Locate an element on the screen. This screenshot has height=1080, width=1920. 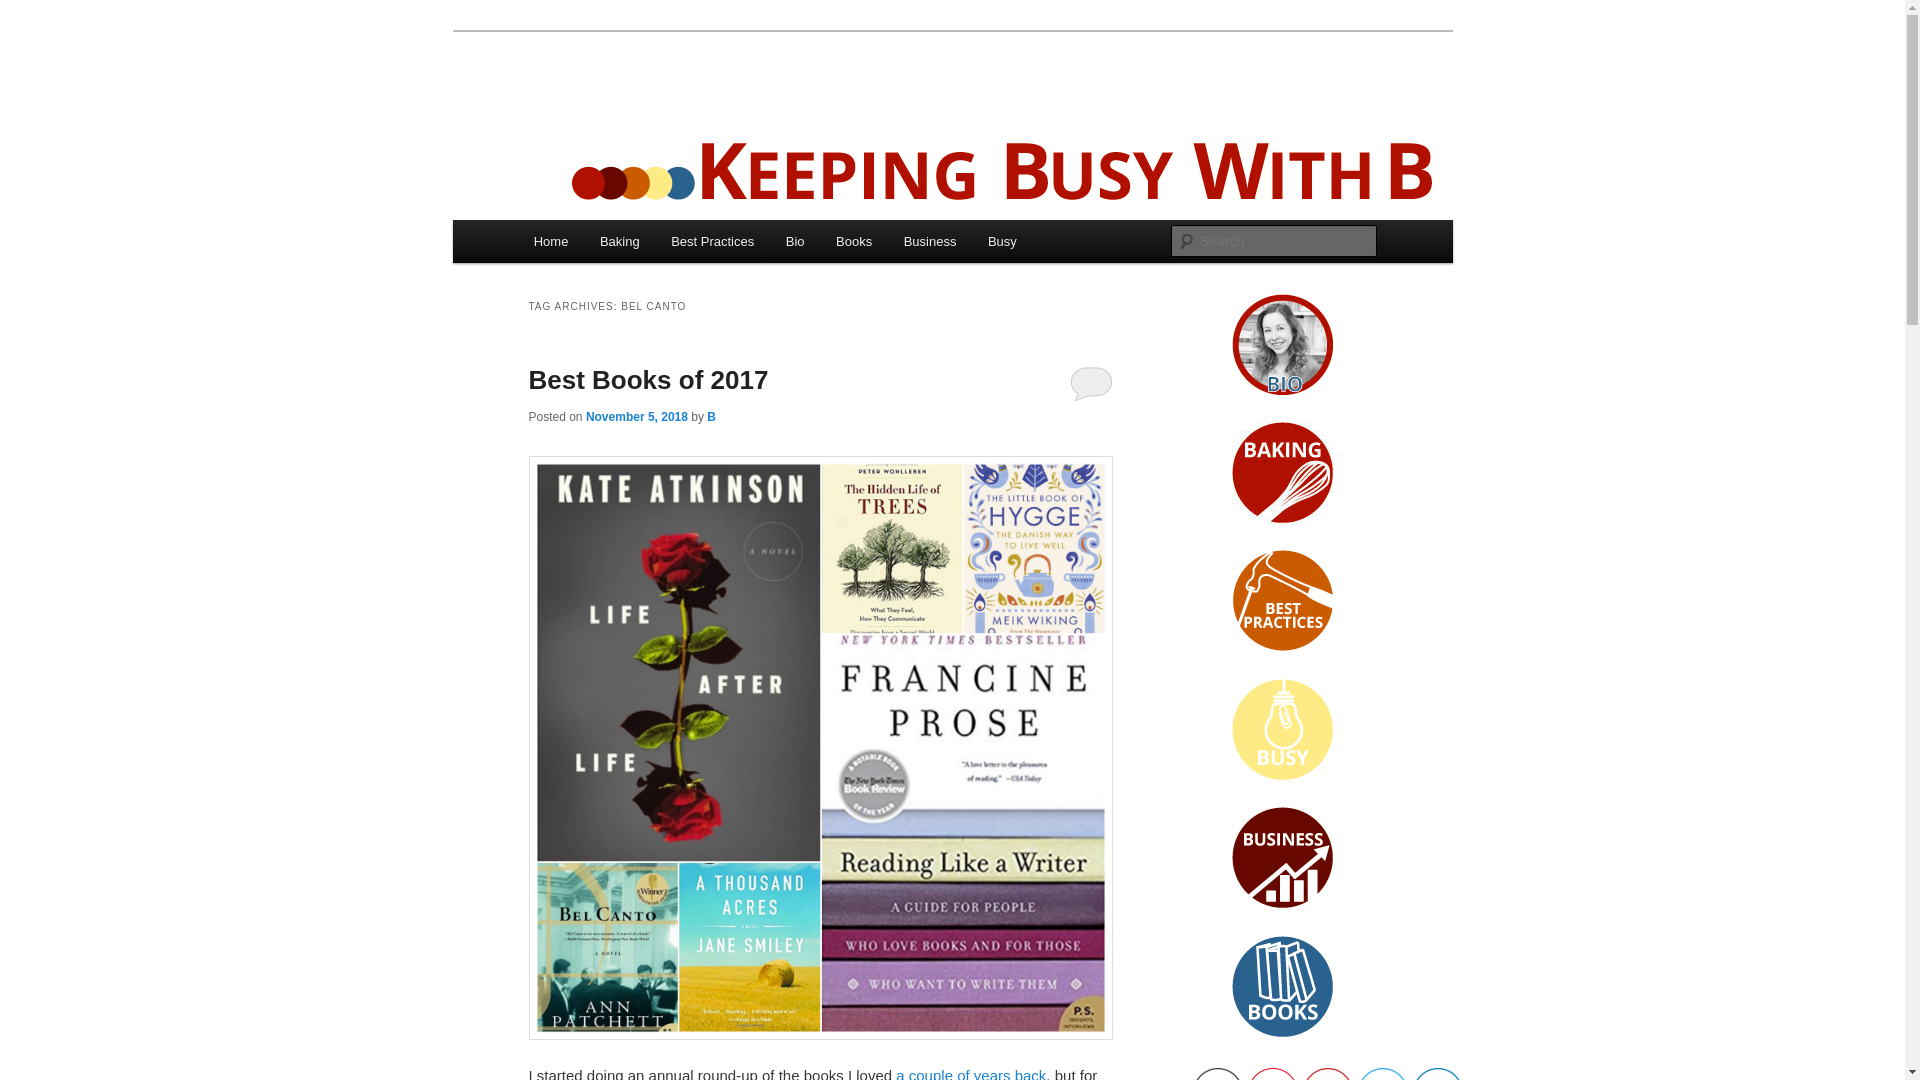
Bio is located at coordinates (794, 242).